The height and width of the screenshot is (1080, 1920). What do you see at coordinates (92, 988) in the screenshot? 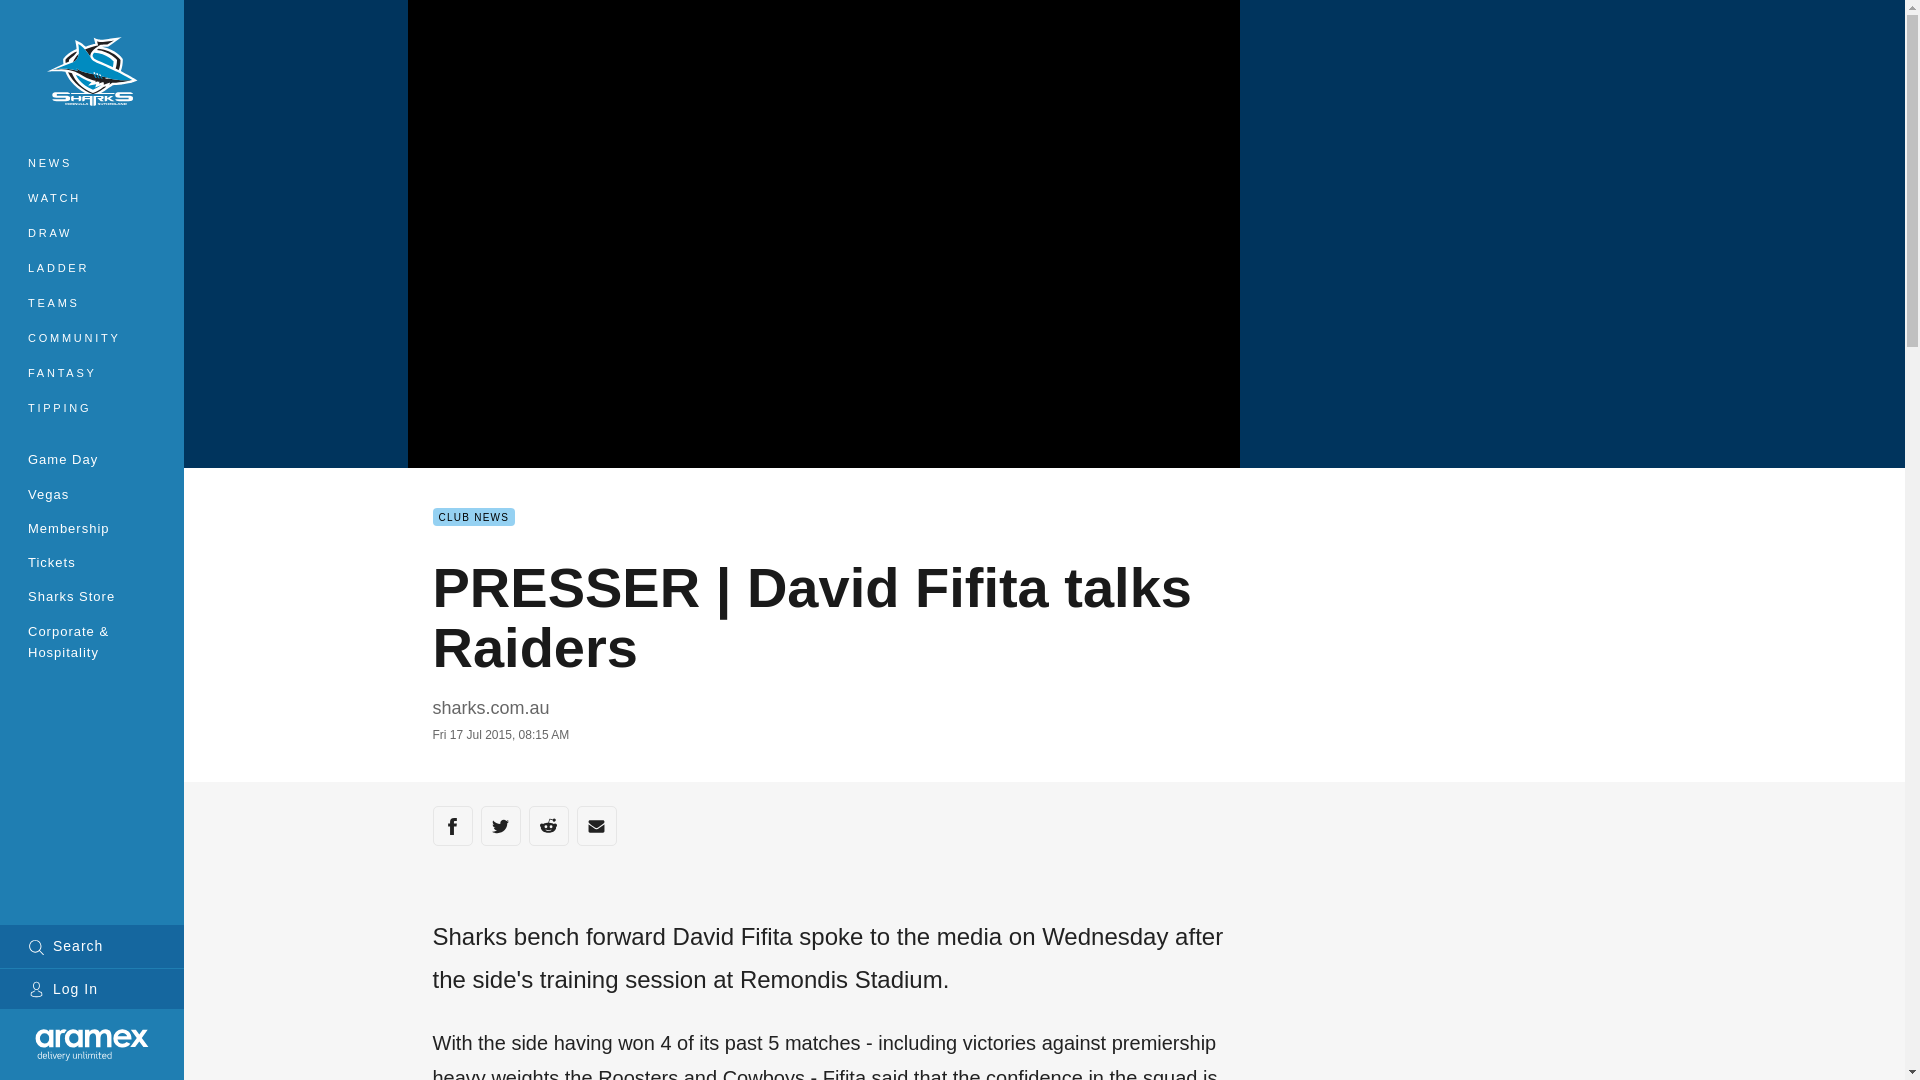
I see `Log In` at bounding box center [92, 988].